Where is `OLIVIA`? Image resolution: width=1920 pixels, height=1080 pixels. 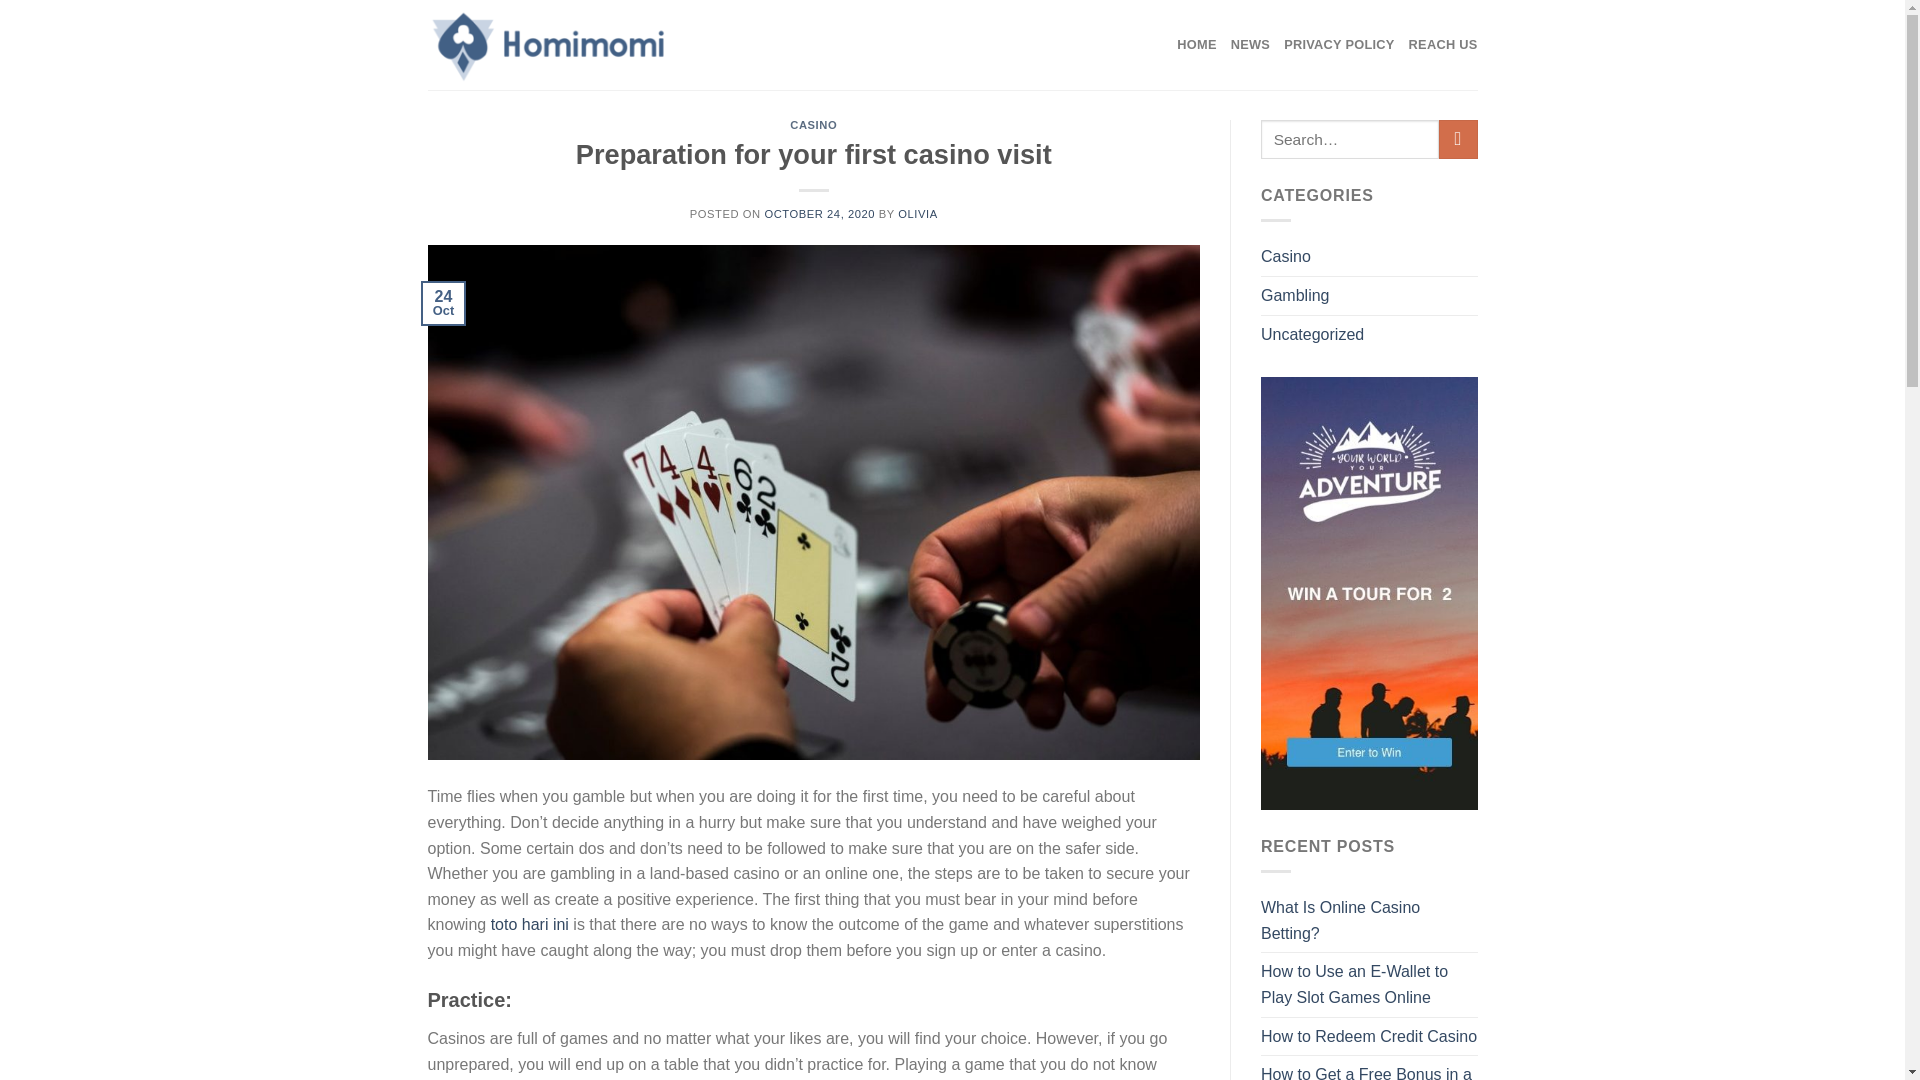
OLIVIA is located at coordinates (917, 214).